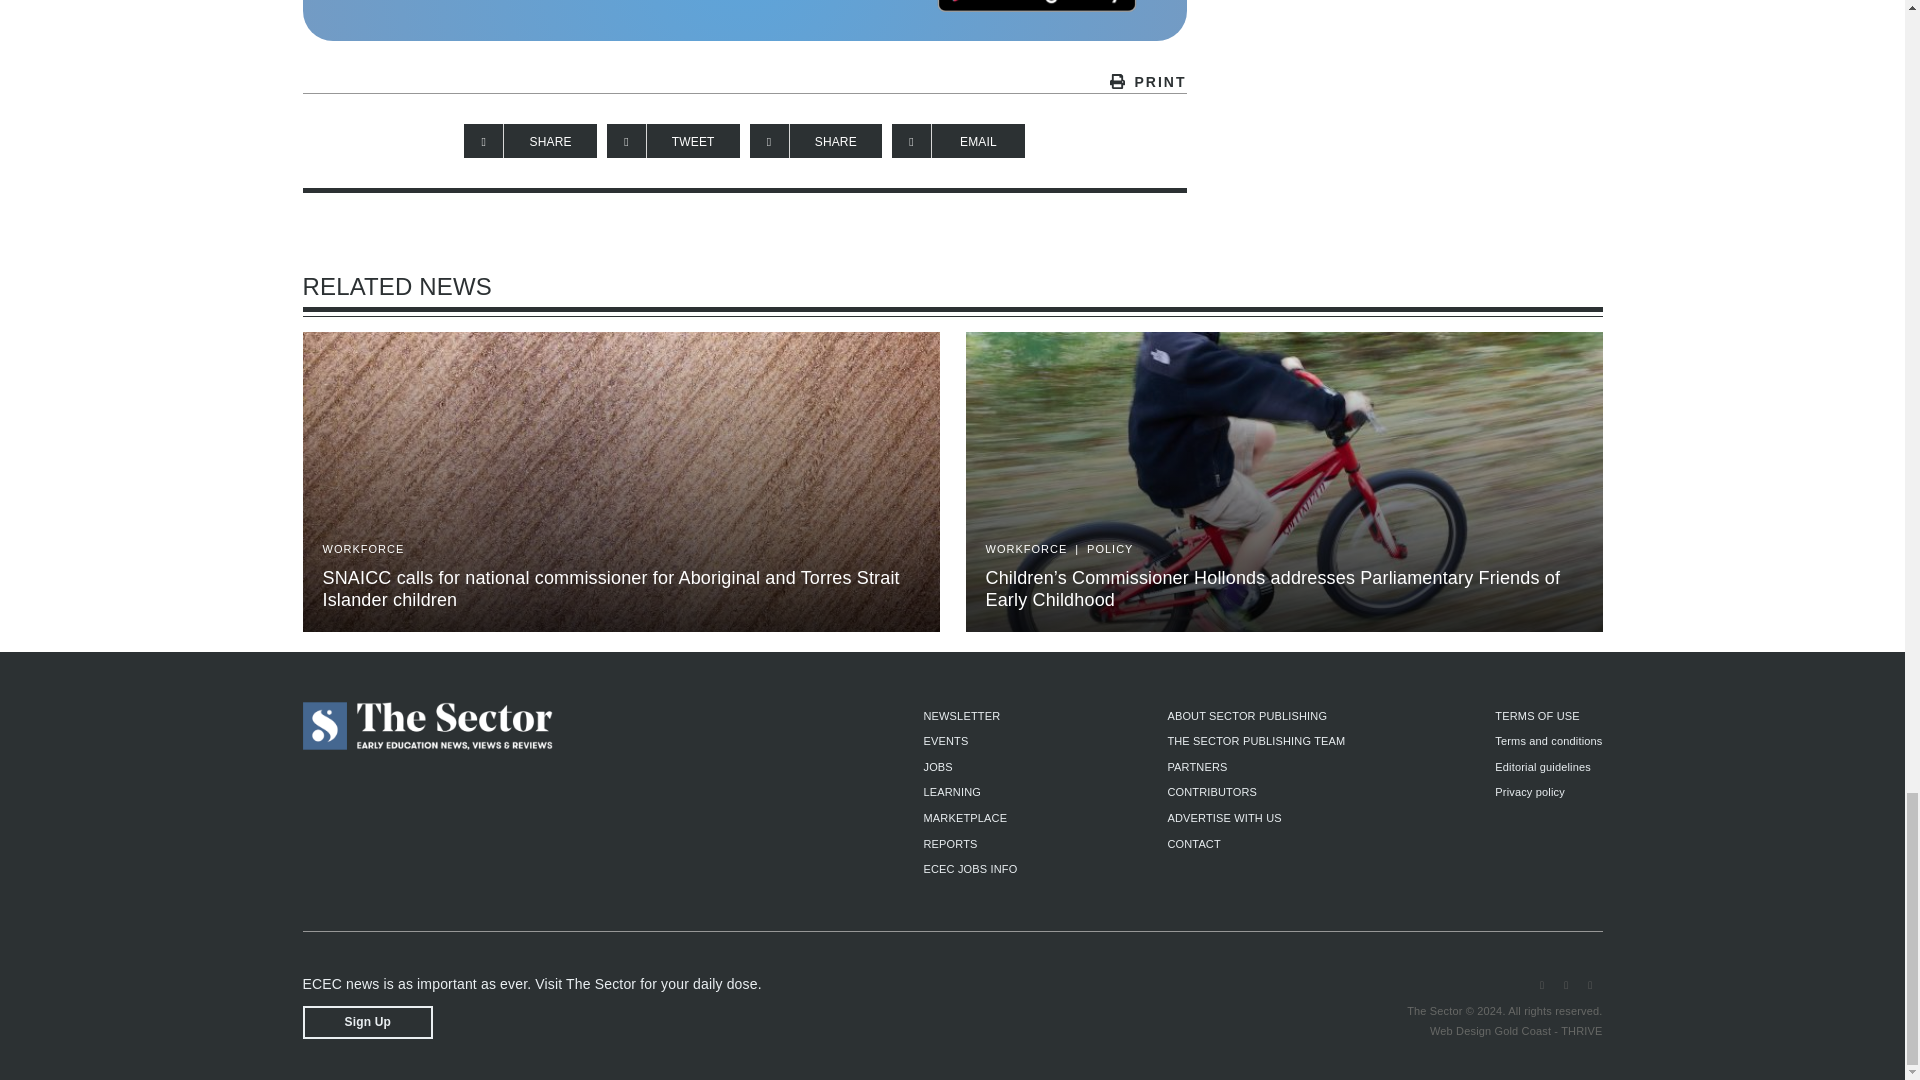  Describe the element at coordinates (672, 140) in the screenshot. I see `TWEET` at that location.